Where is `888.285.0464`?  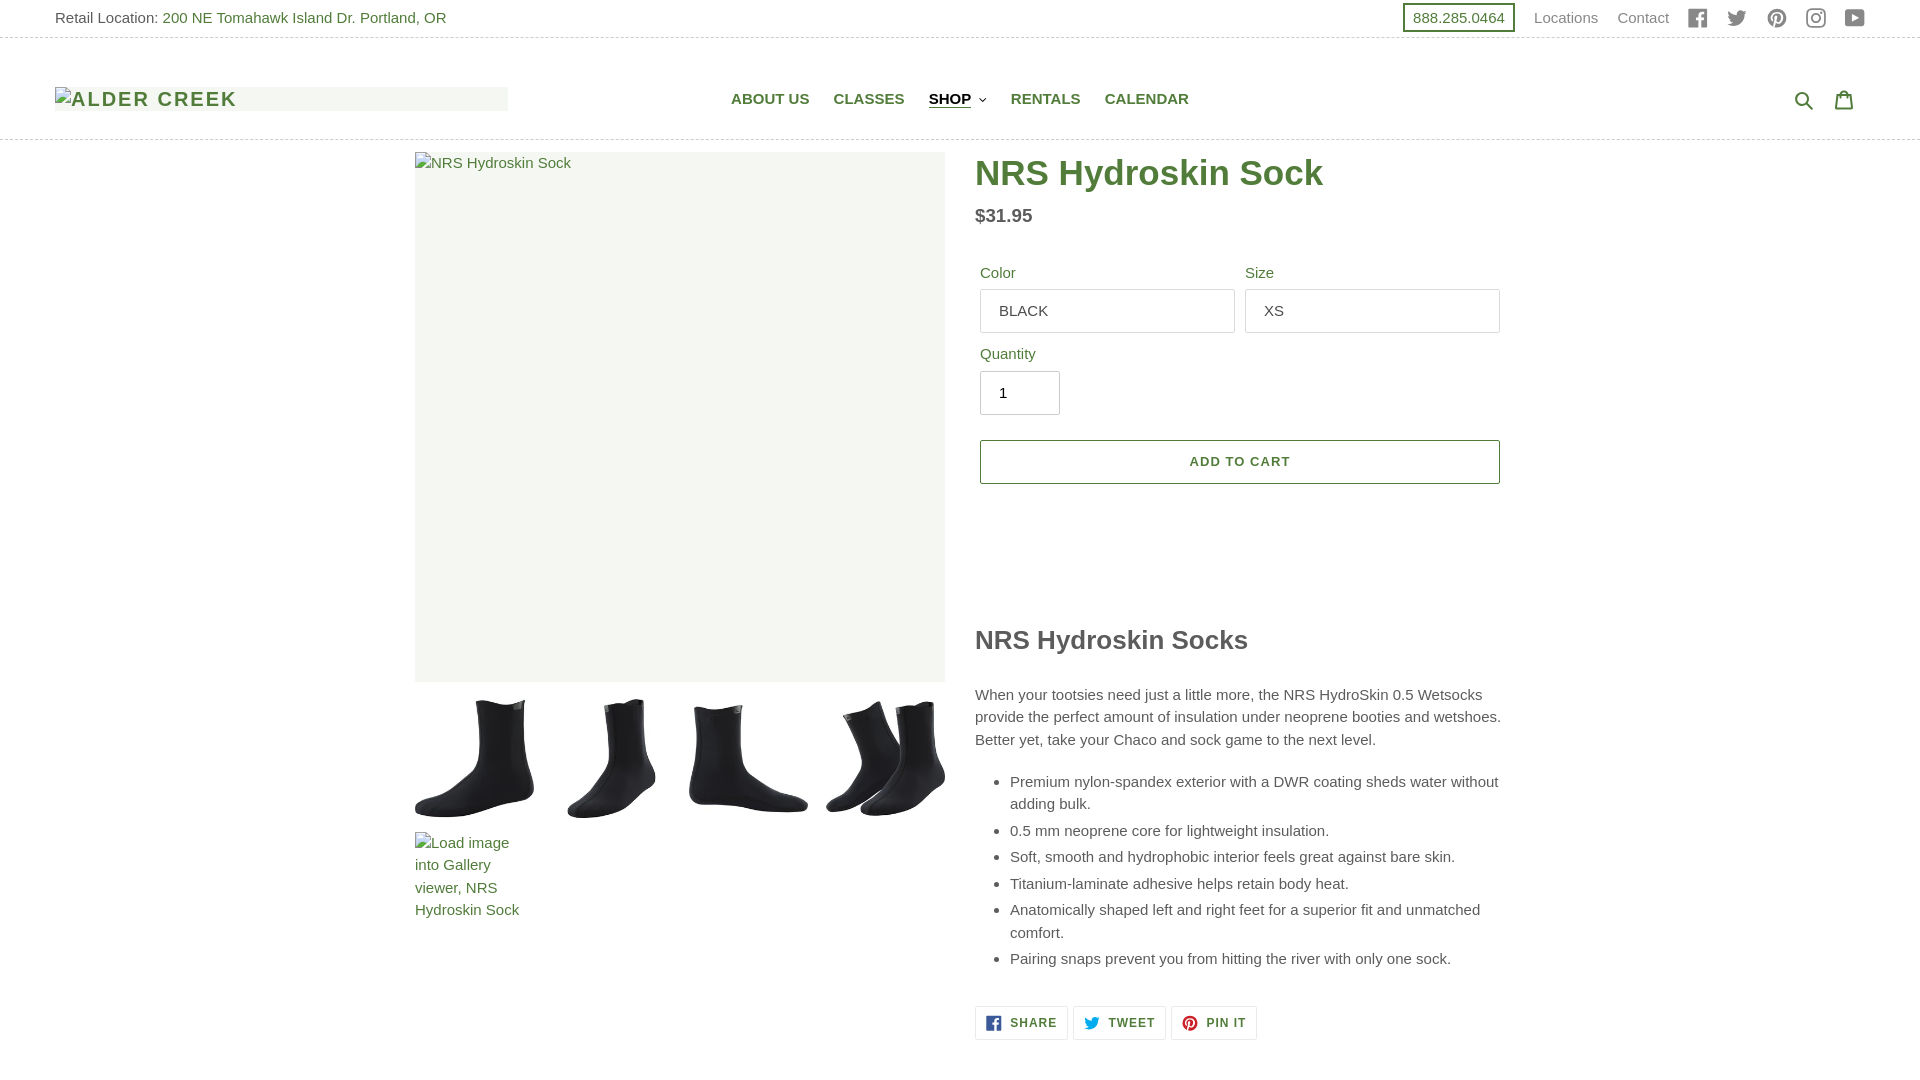
888.285.0464 is located at coordinates (1458, 18).